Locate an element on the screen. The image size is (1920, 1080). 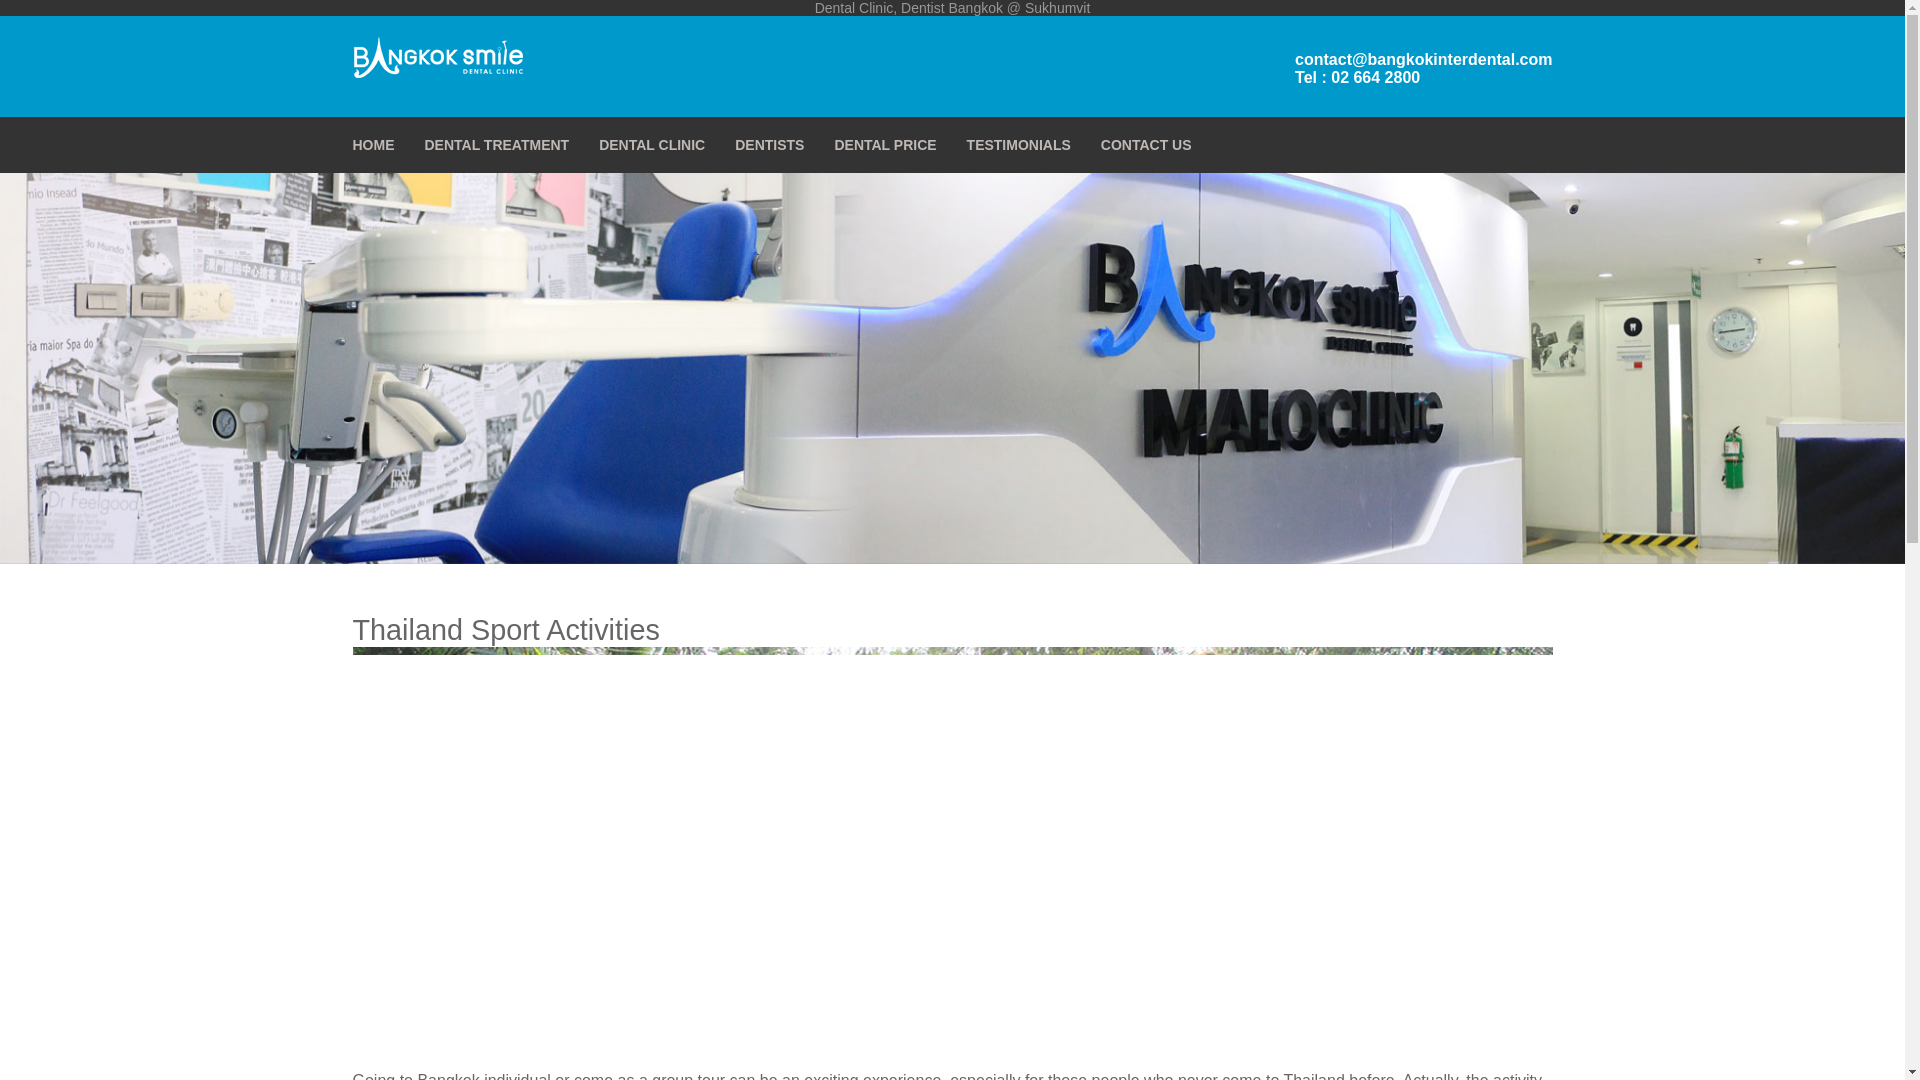
contact is located at coordinates (1146, 144).